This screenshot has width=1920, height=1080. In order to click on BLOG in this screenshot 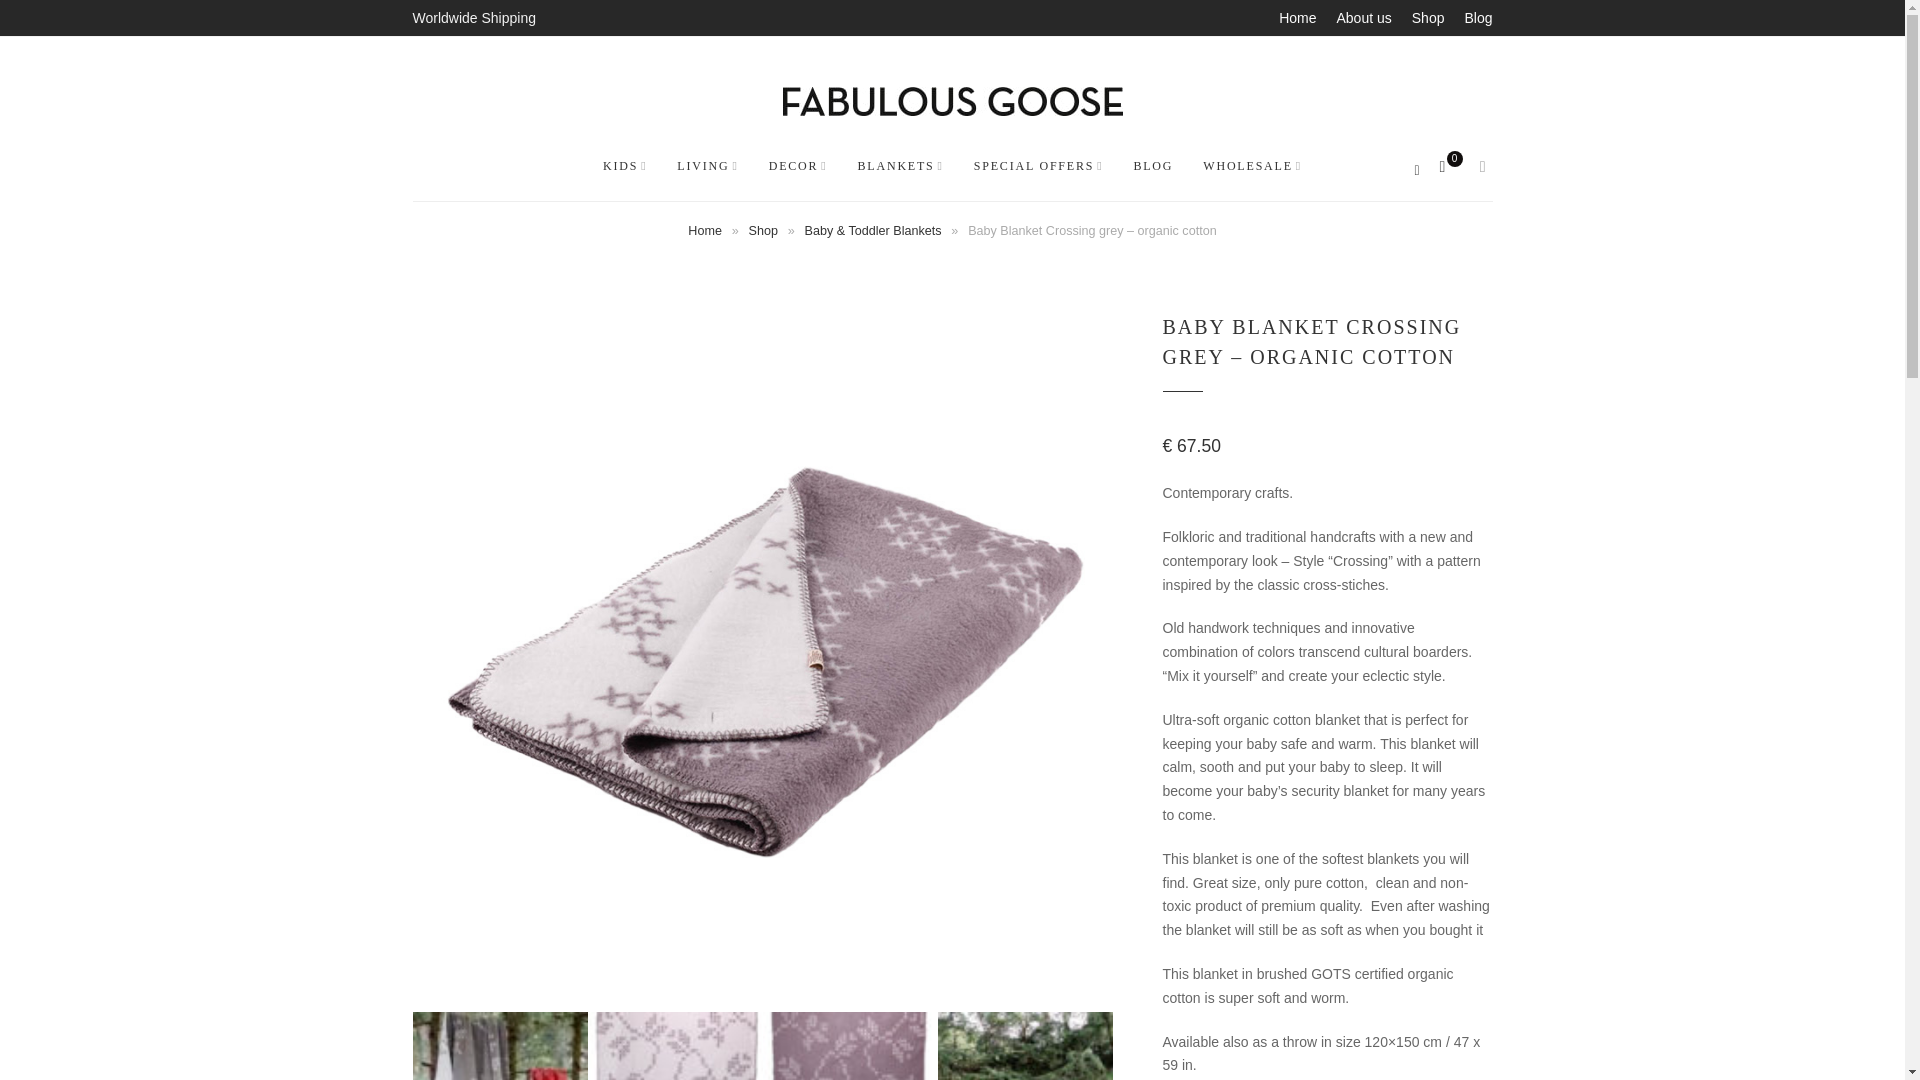, I will do `click(1152, 166)`.